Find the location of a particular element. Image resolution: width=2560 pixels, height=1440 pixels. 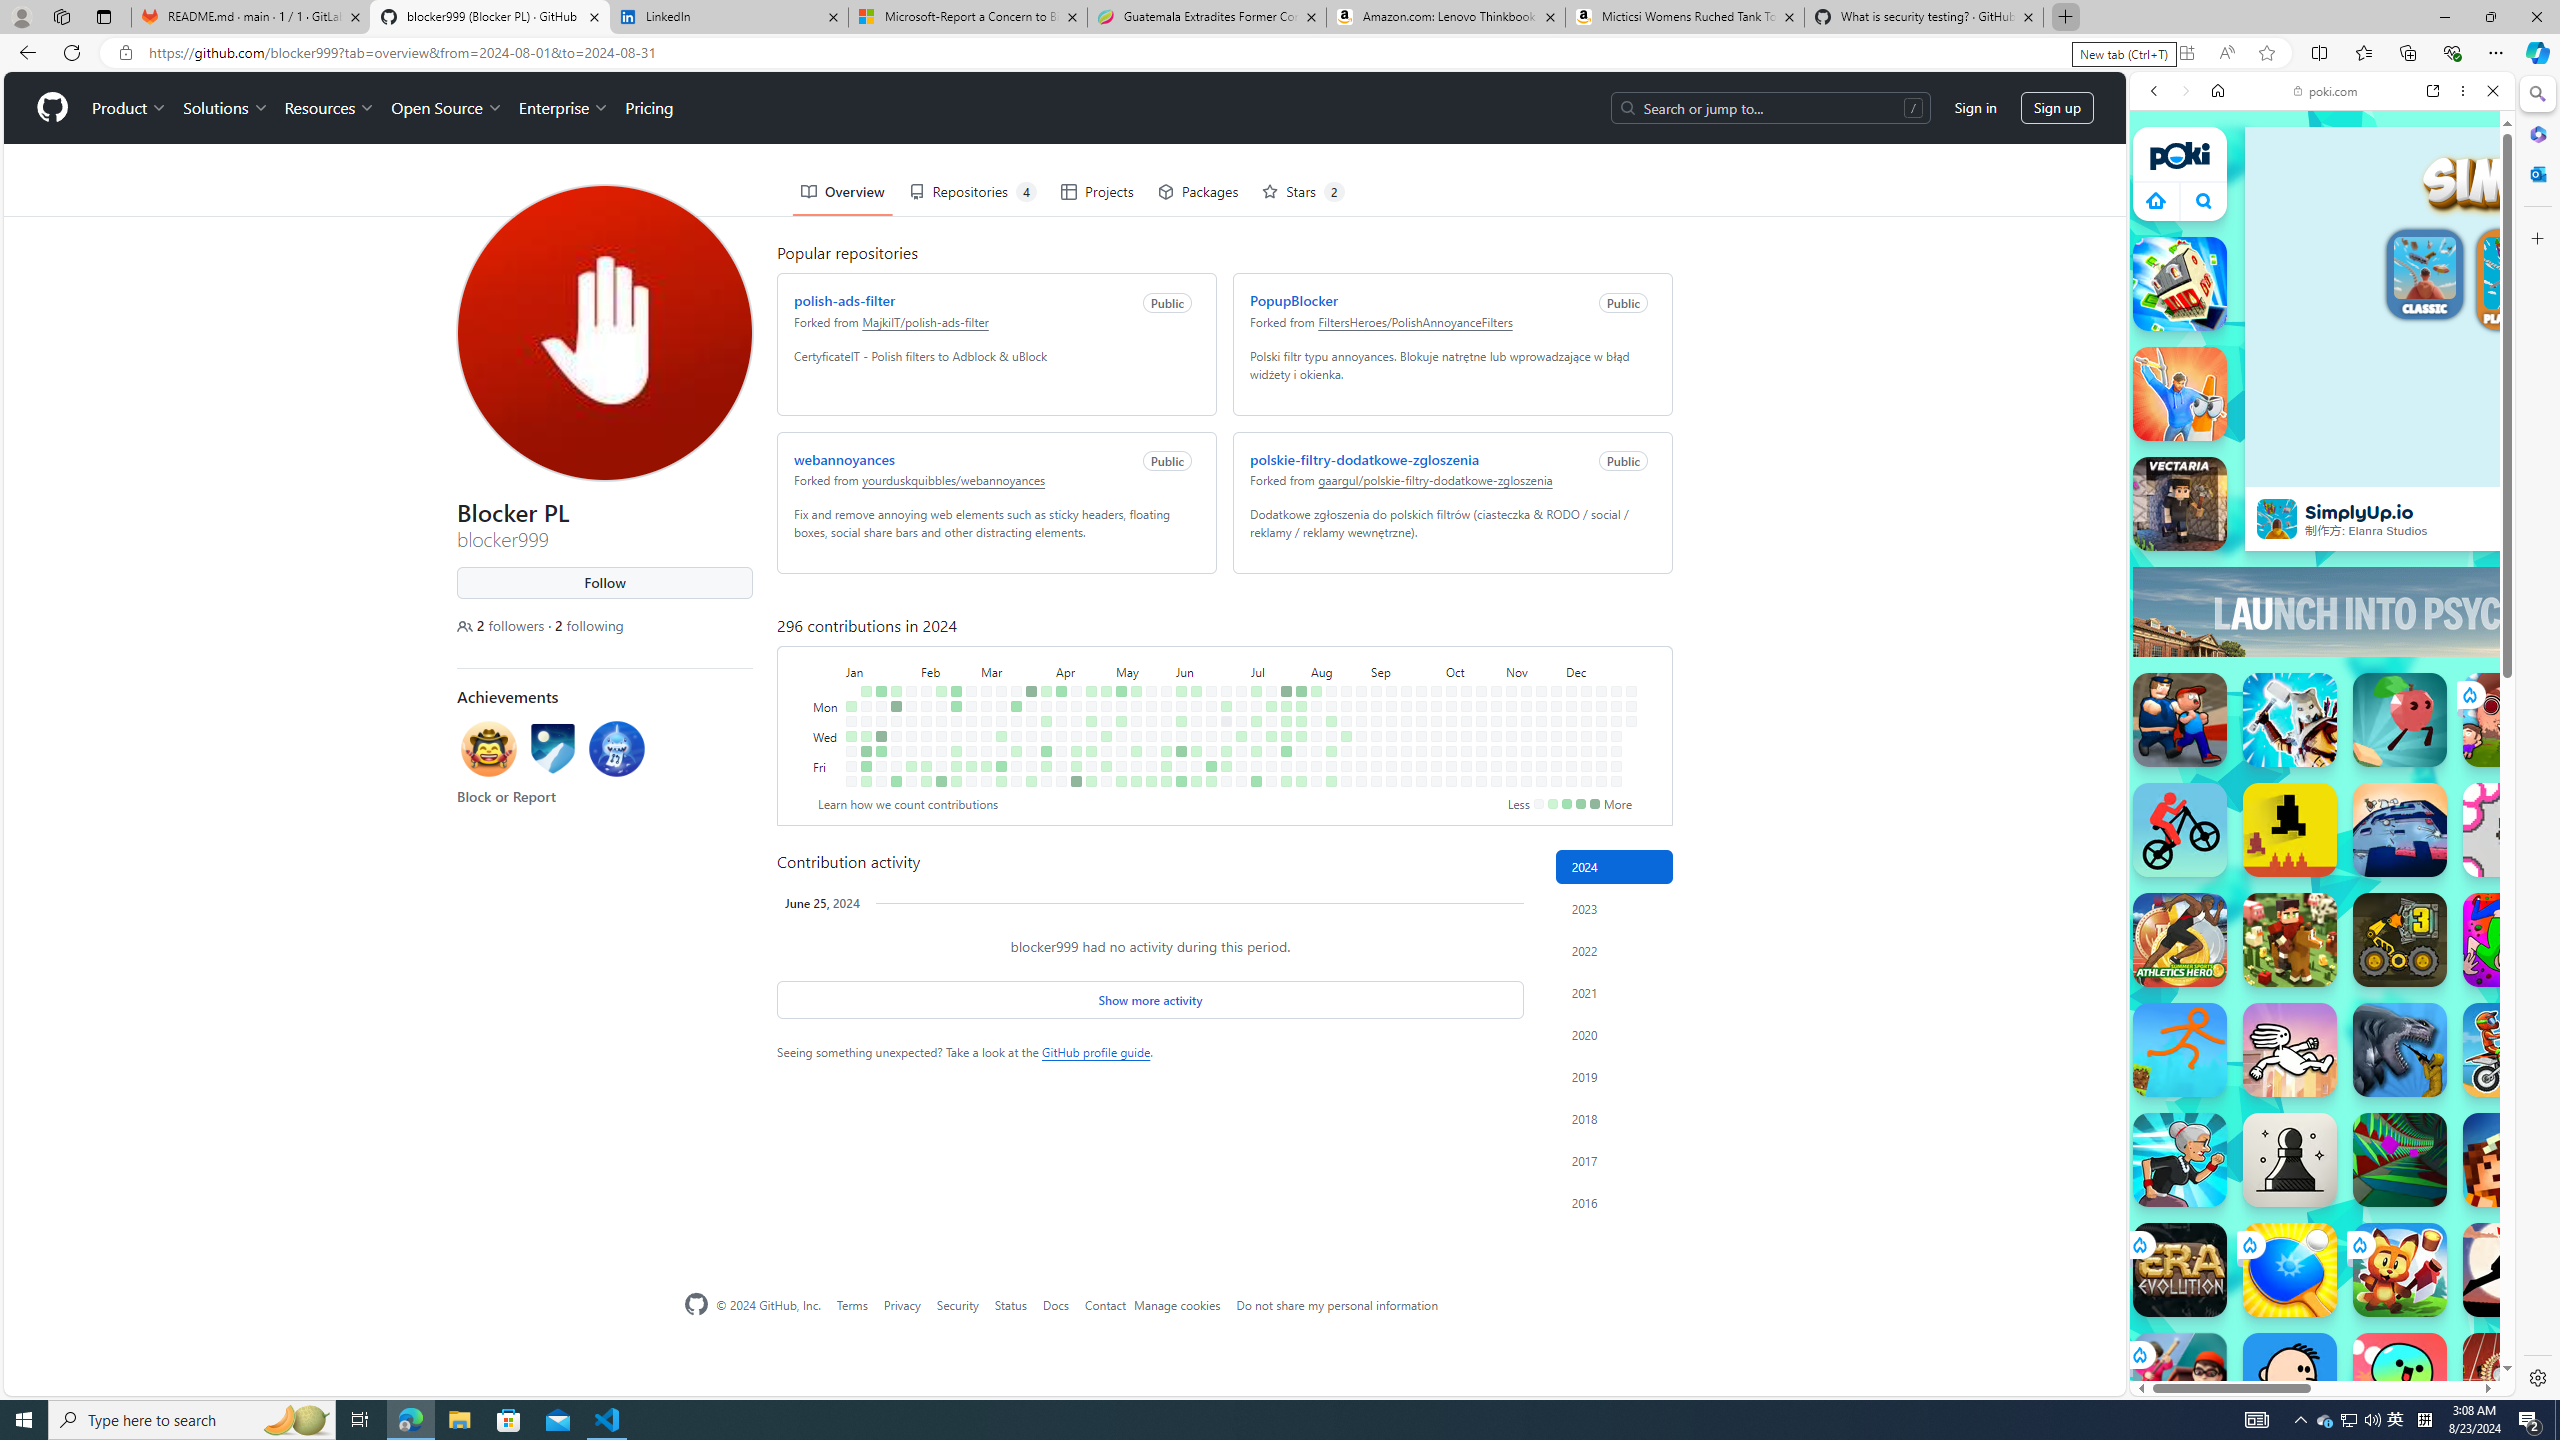

No contributions on October 21st. is located at coordinates (1482, 706).